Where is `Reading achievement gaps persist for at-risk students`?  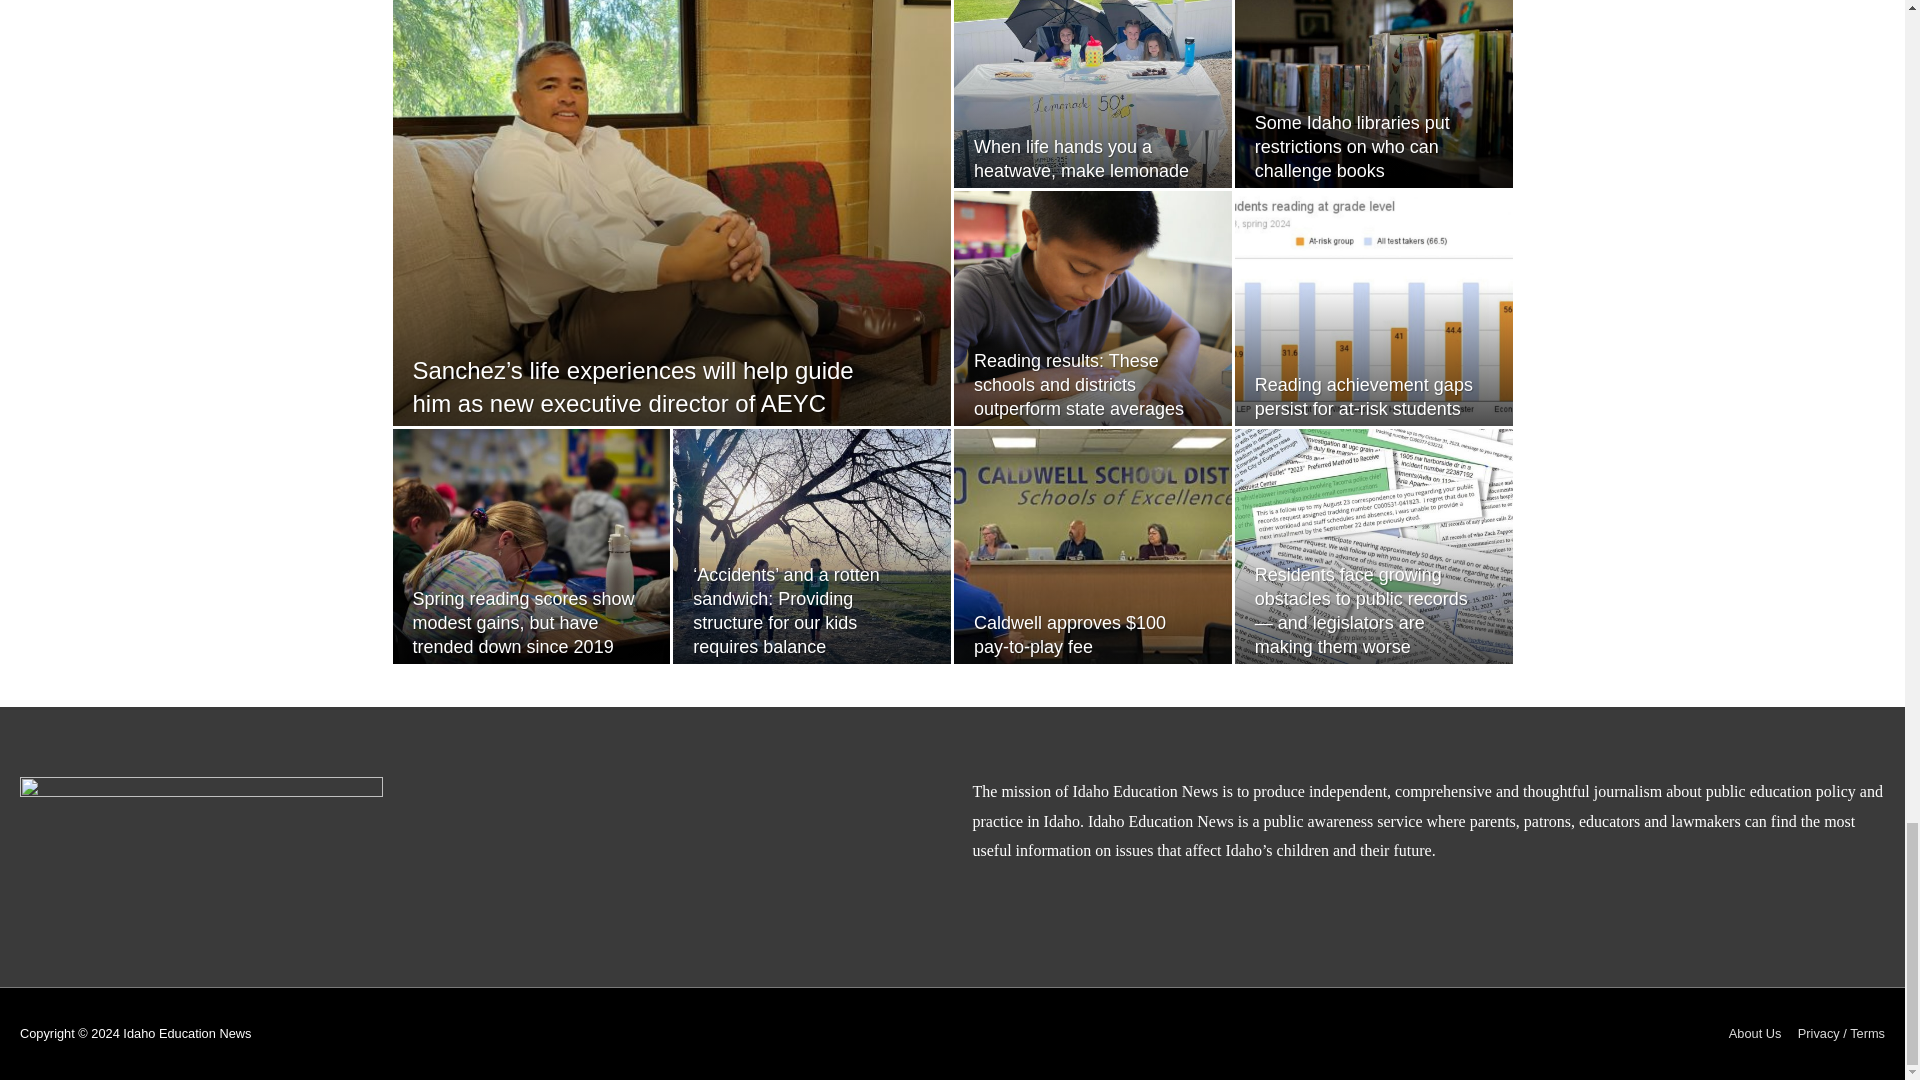
Reading achievement gaps persist for at-risk students is located at coordinates (1364, 396).